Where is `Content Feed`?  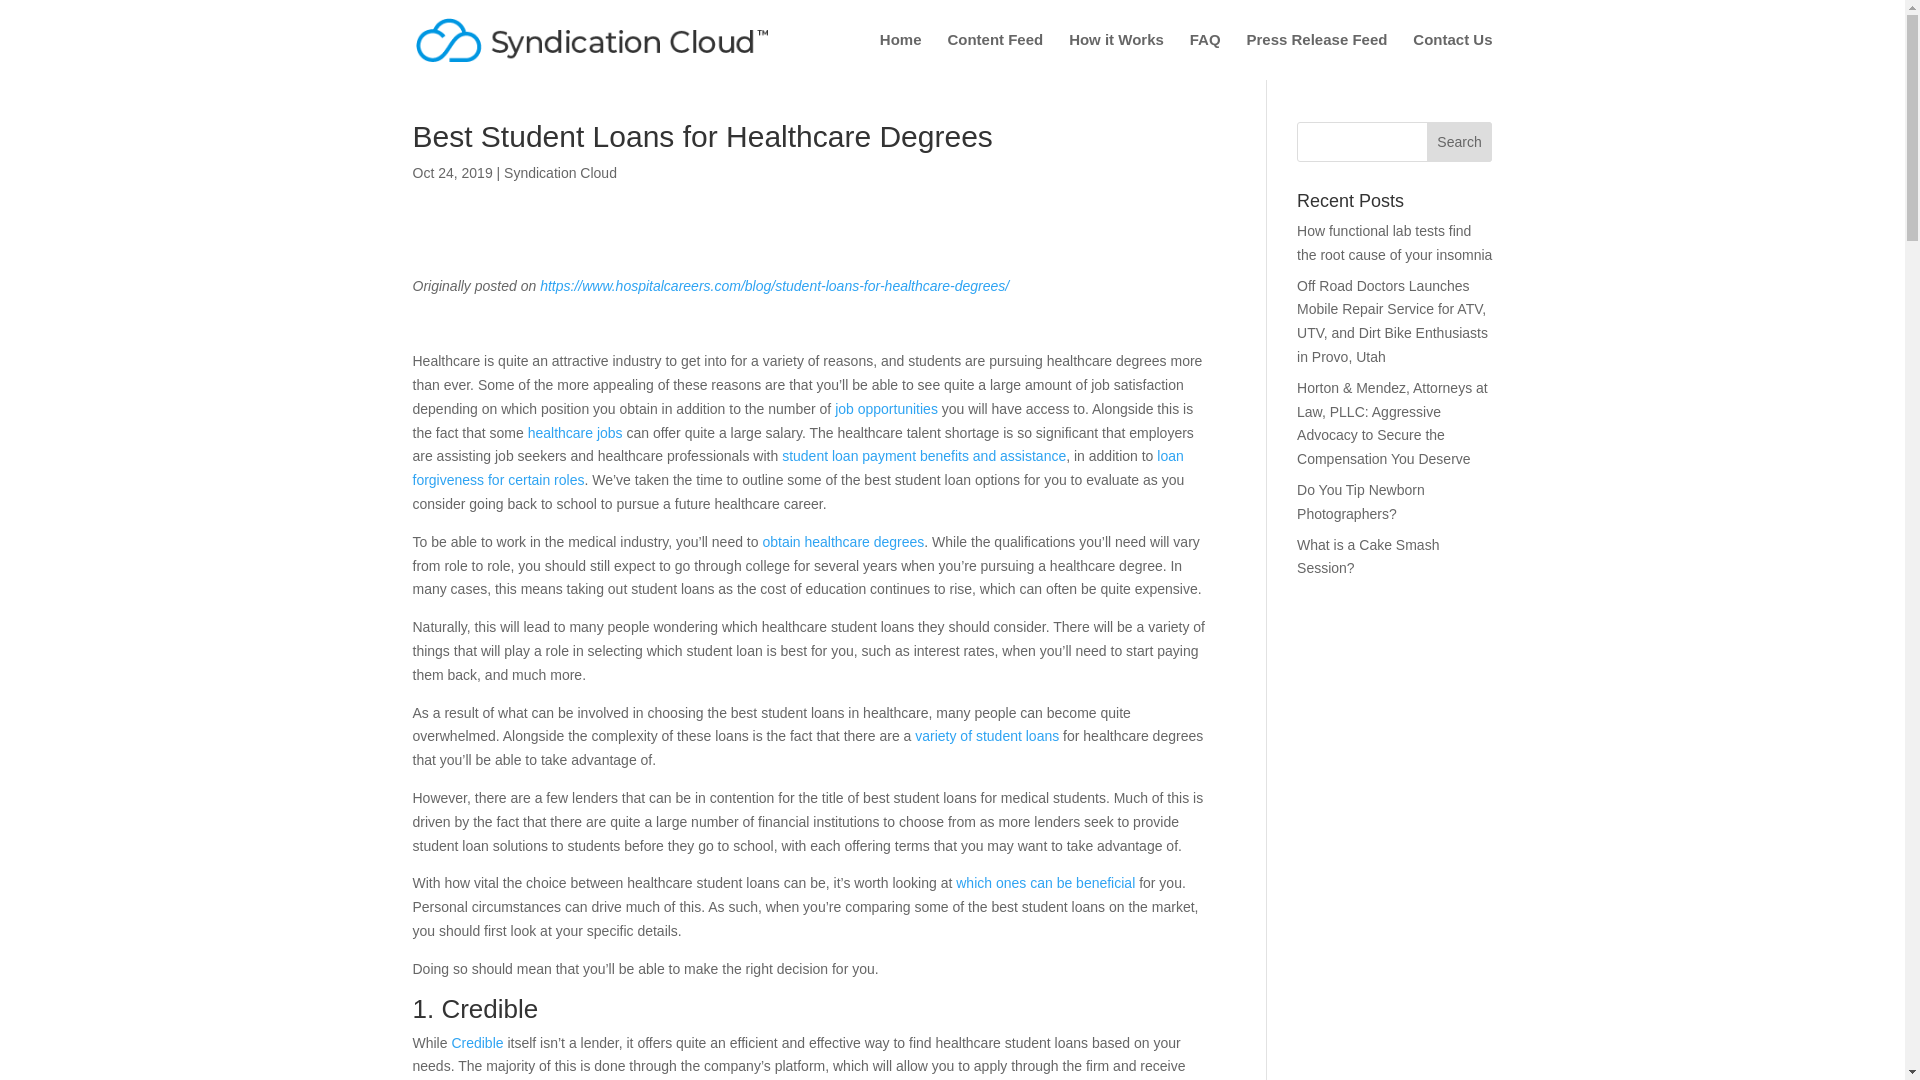
Content Feed is located at coordinates (994, 56).